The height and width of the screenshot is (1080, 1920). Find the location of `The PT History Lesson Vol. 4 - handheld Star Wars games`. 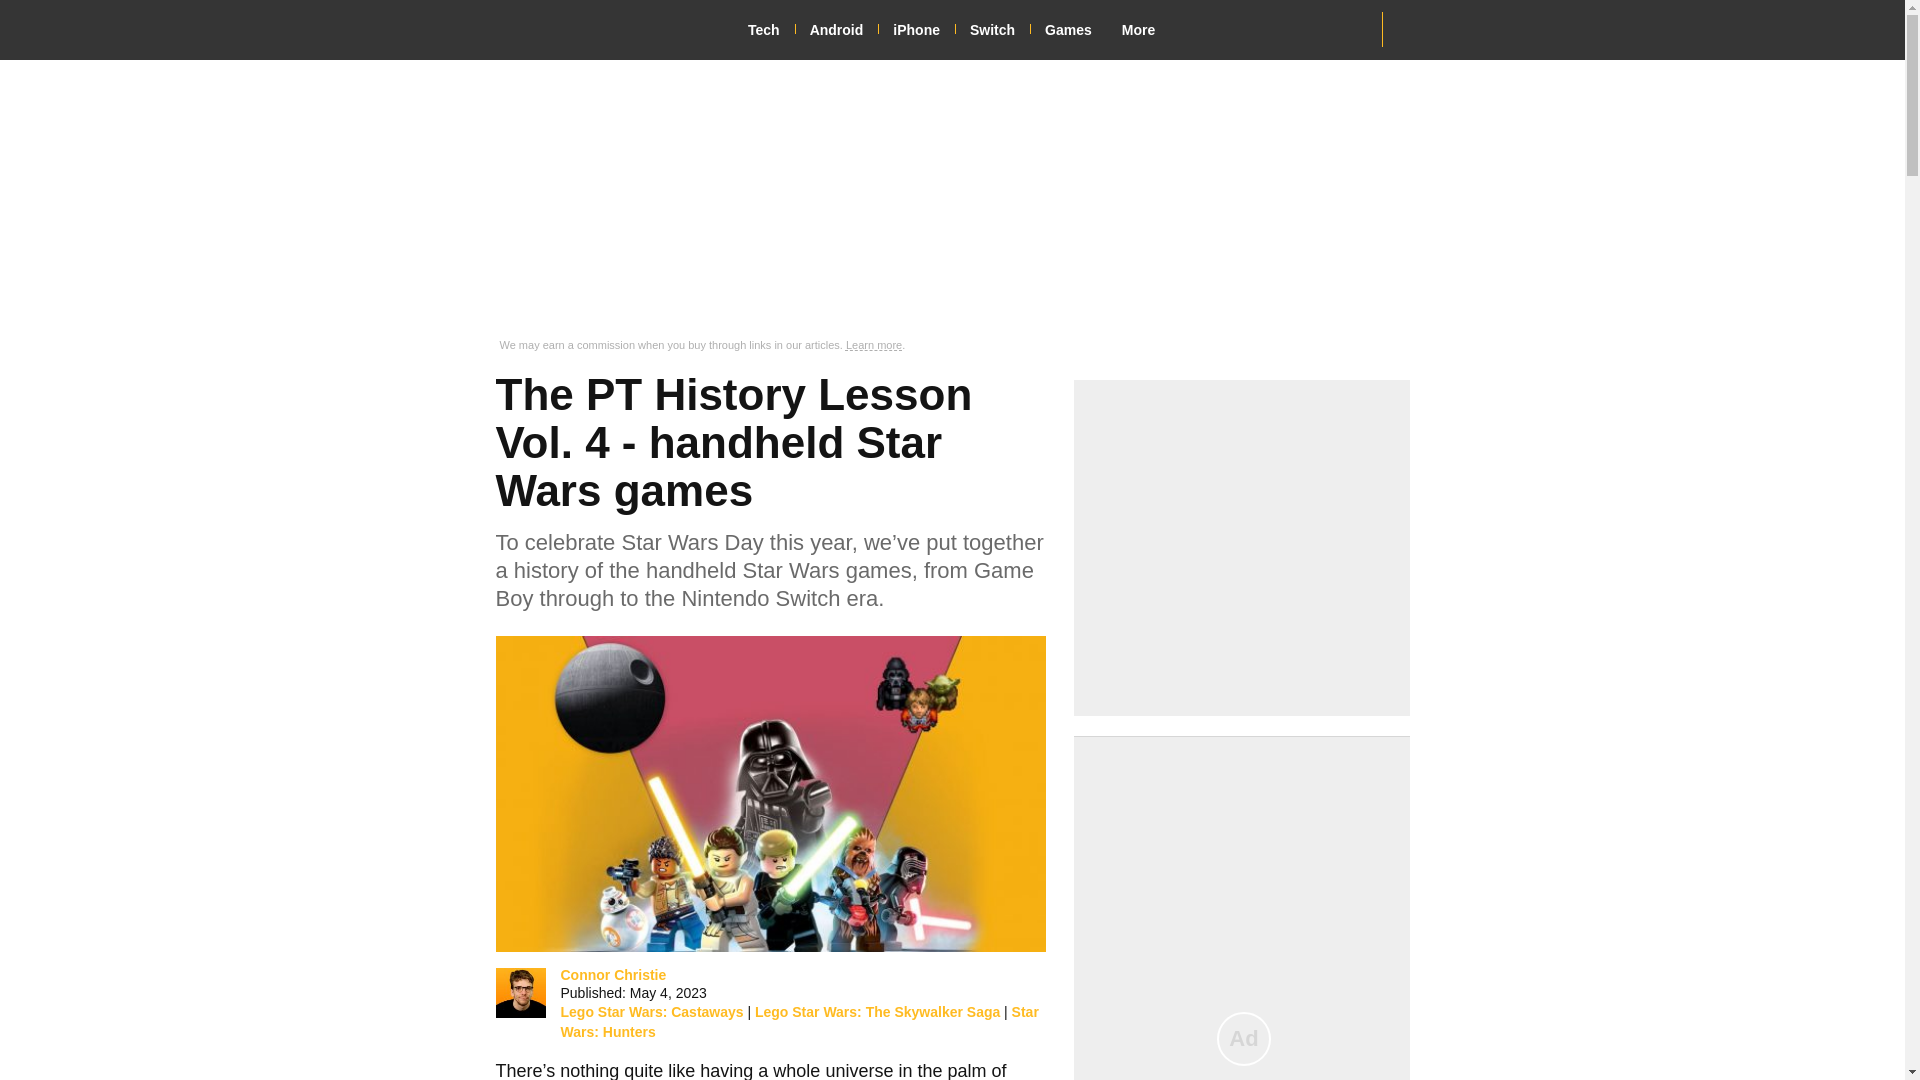

The PT History Lesson Vol. 4 - handheld Star Wars games is located at coordinates (770, 794).